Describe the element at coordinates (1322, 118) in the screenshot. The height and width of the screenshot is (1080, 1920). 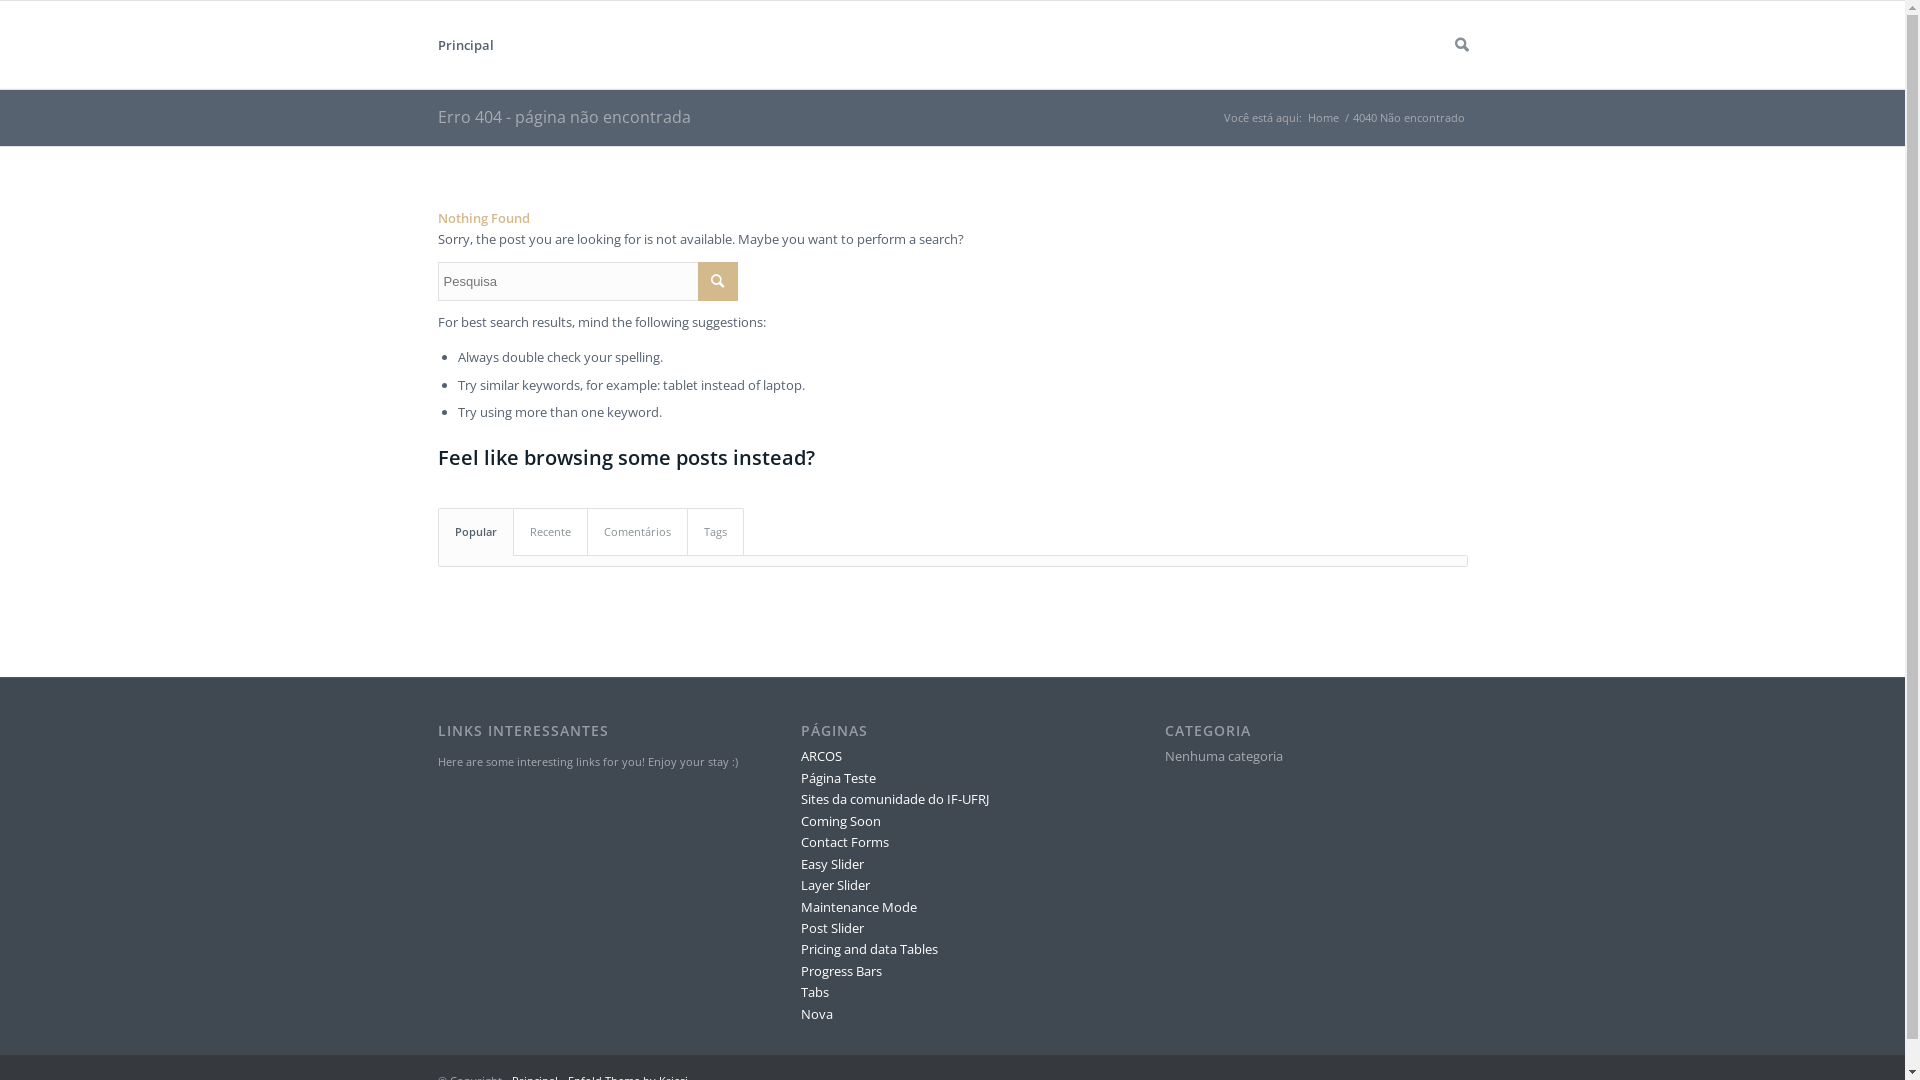
I see `Home` at that location.